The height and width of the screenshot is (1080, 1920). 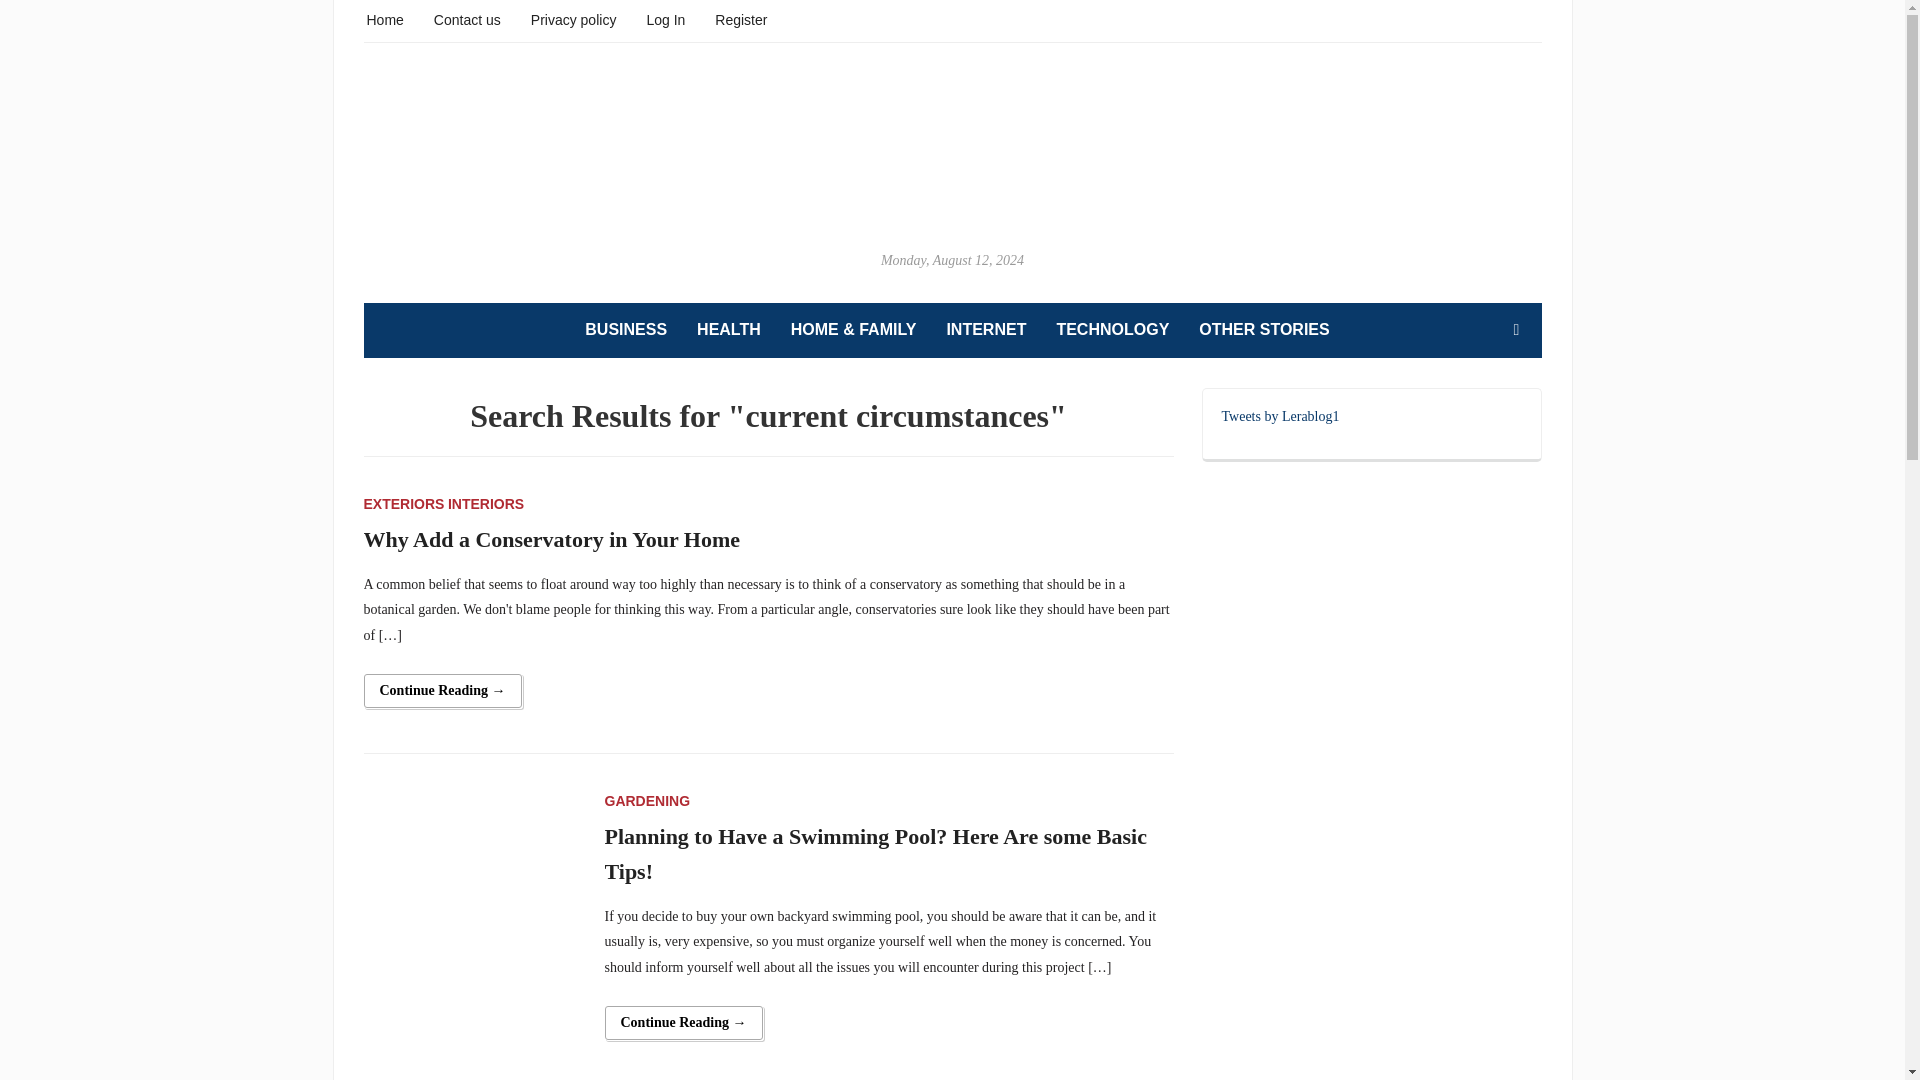 What do you see at coordinates (472, 894) in the screenshot?
I see `Planning to Have a Swimming Pool? Here Are some Basic Tips!` at bounding box center [472, 894].